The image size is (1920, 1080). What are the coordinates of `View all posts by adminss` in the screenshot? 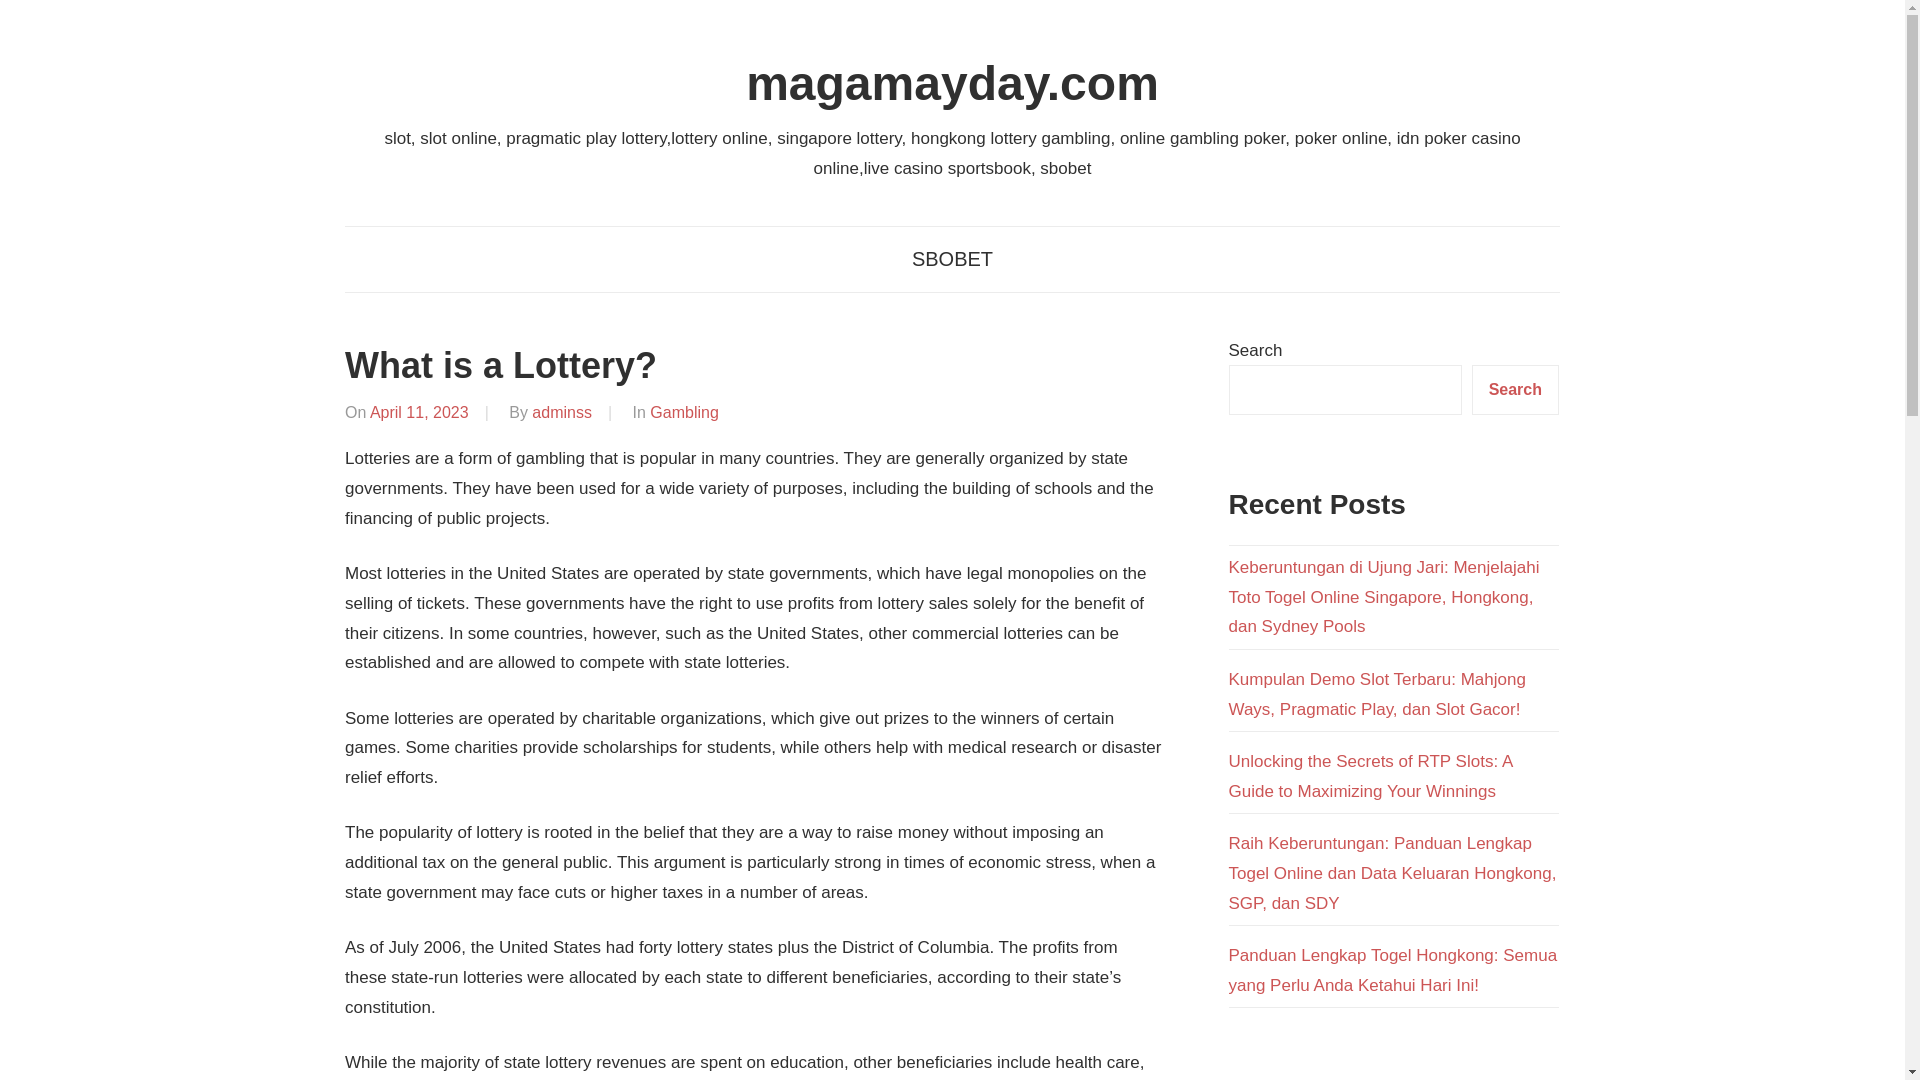 It's located at (561, 412).